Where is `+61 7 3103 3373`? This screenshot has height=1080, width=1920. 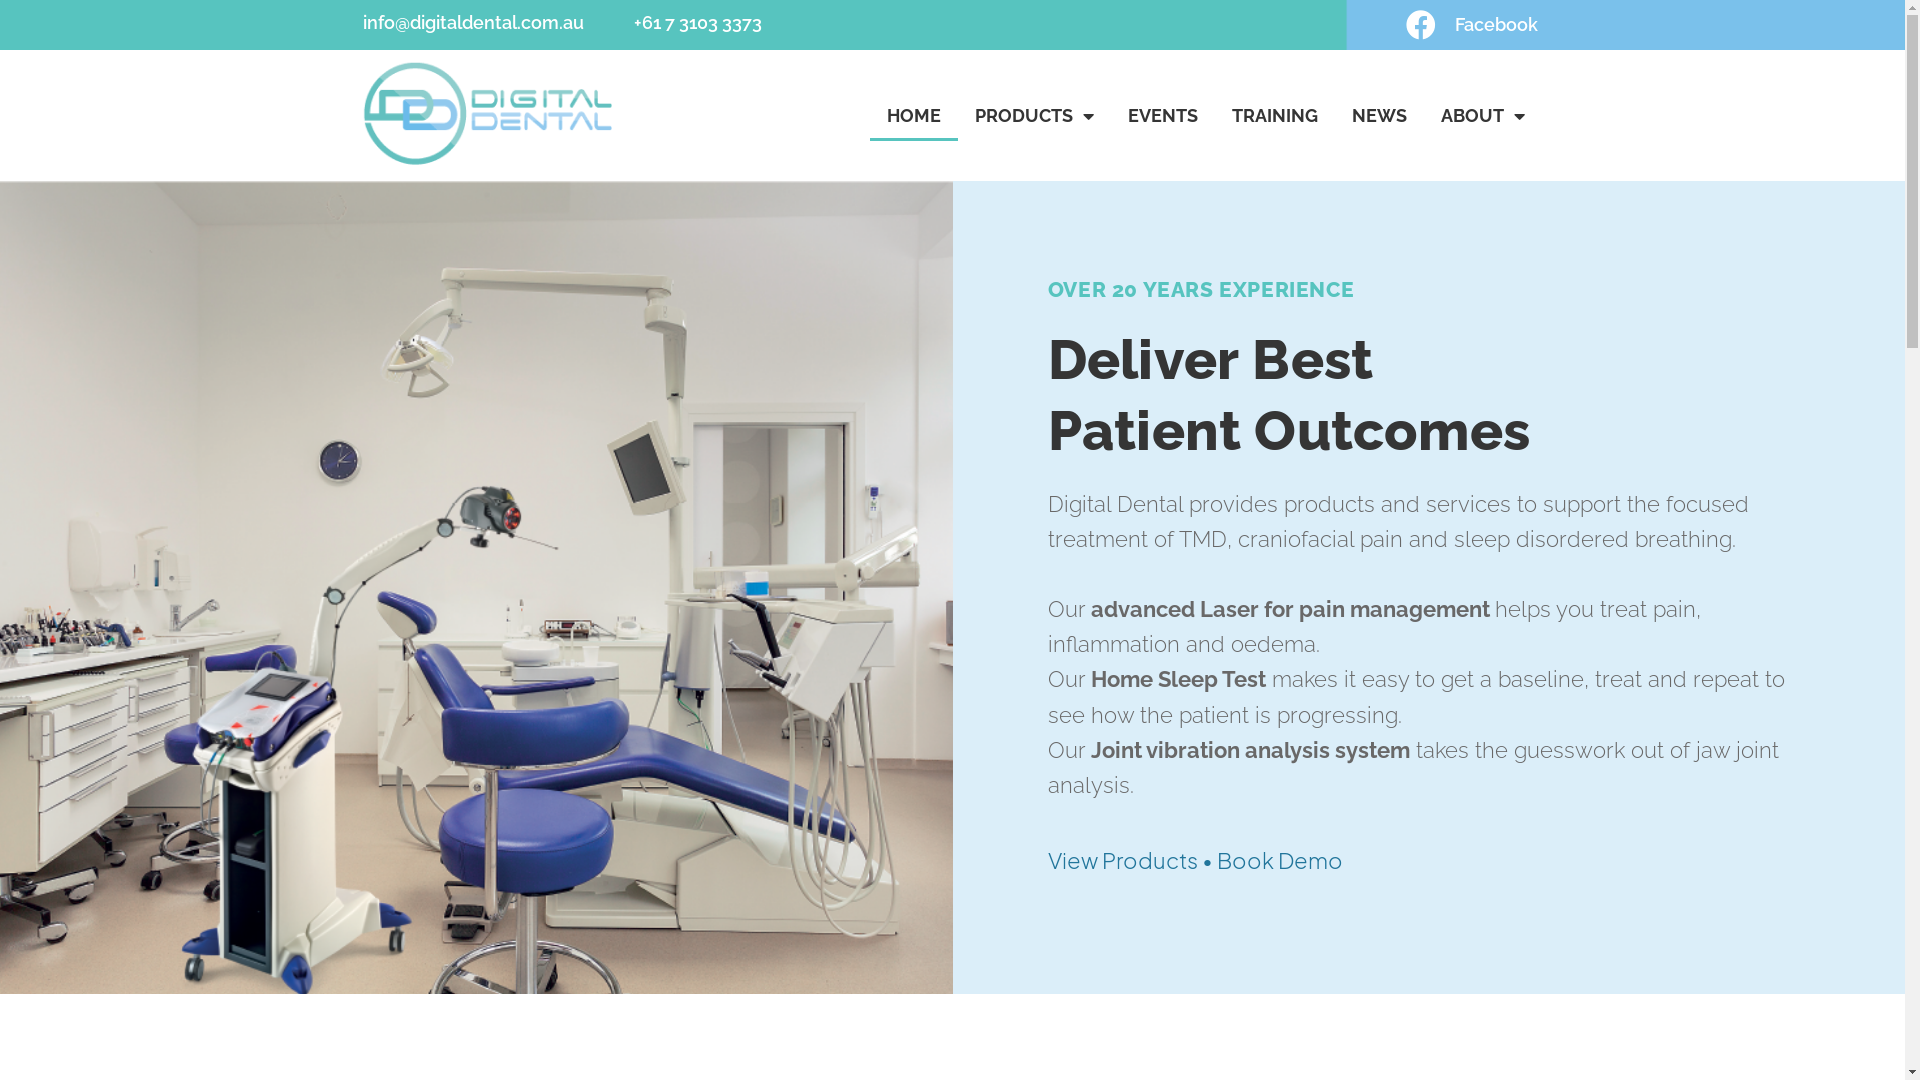
+61 7 3103 3373 is located at coordinates (698, 22).